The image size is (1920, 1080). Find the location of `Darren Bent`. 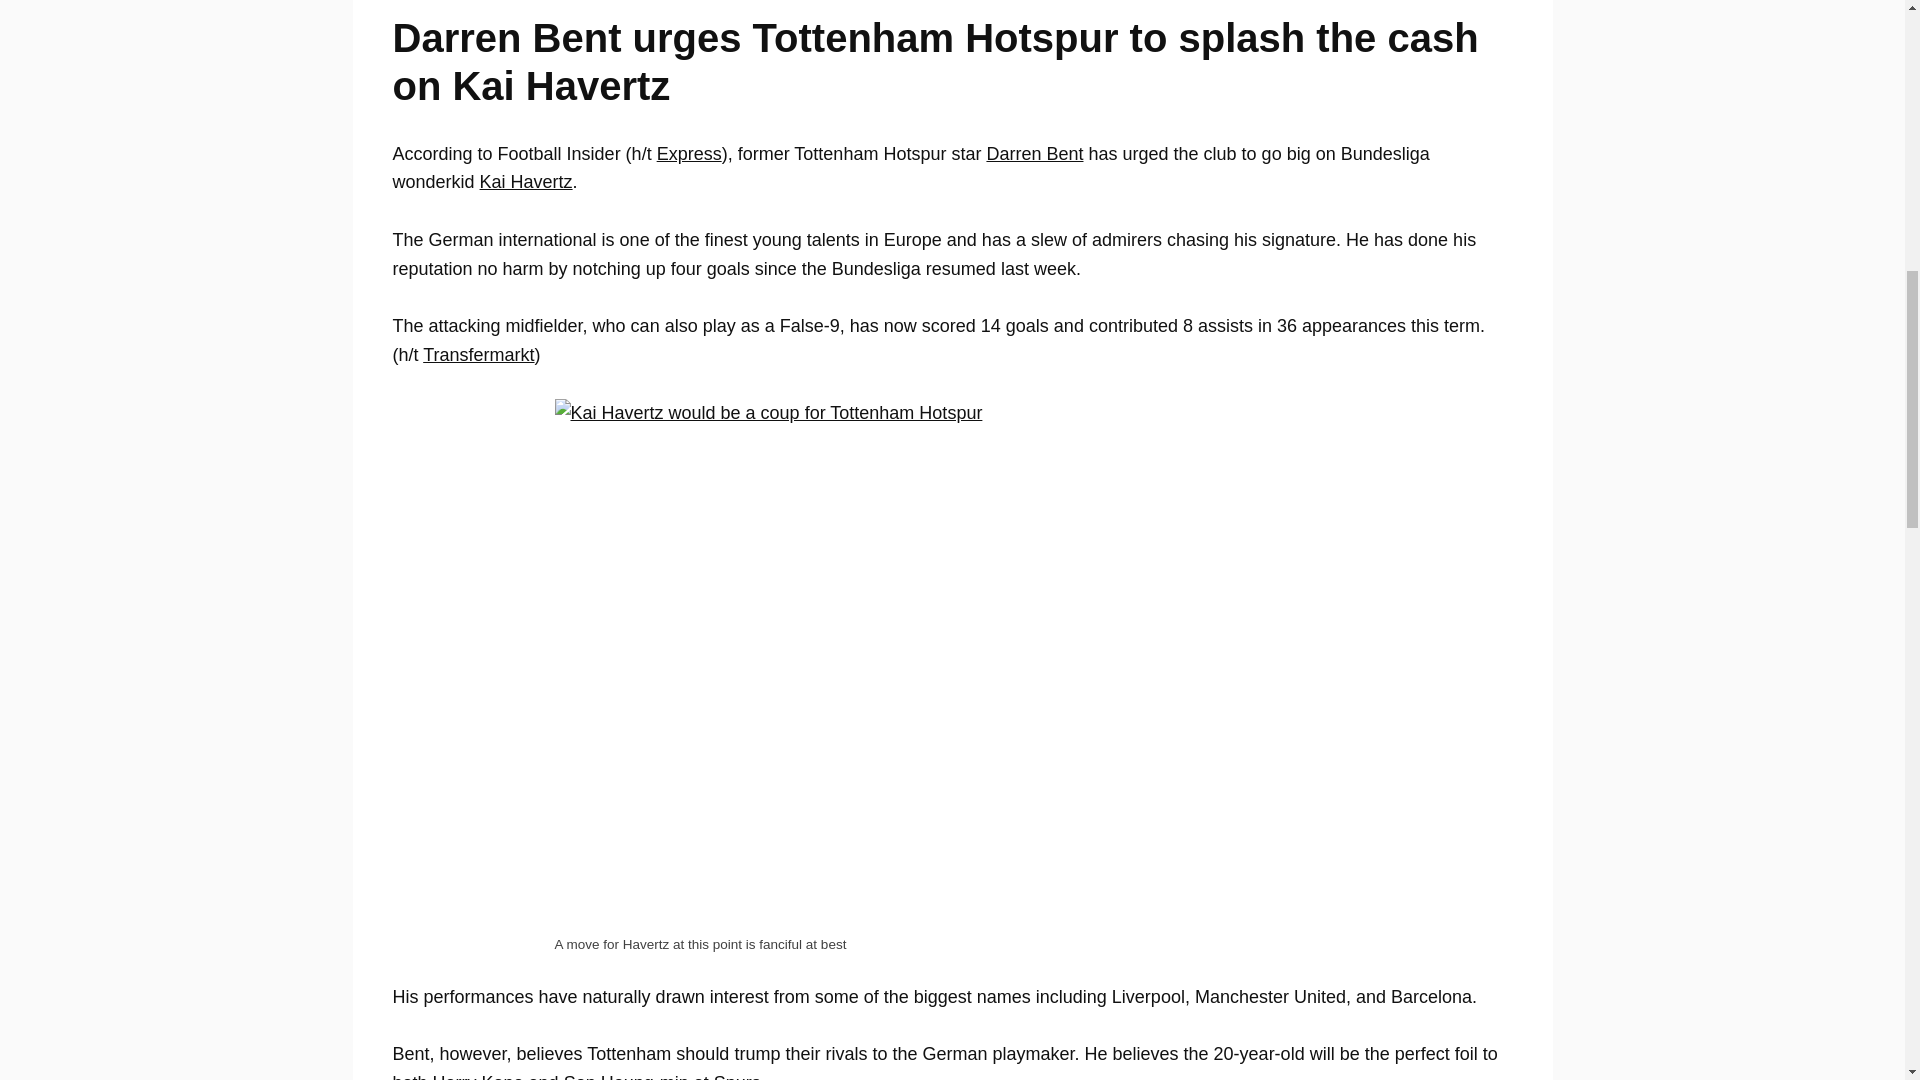

Darren Bent is located at coordinates (1034, 154).